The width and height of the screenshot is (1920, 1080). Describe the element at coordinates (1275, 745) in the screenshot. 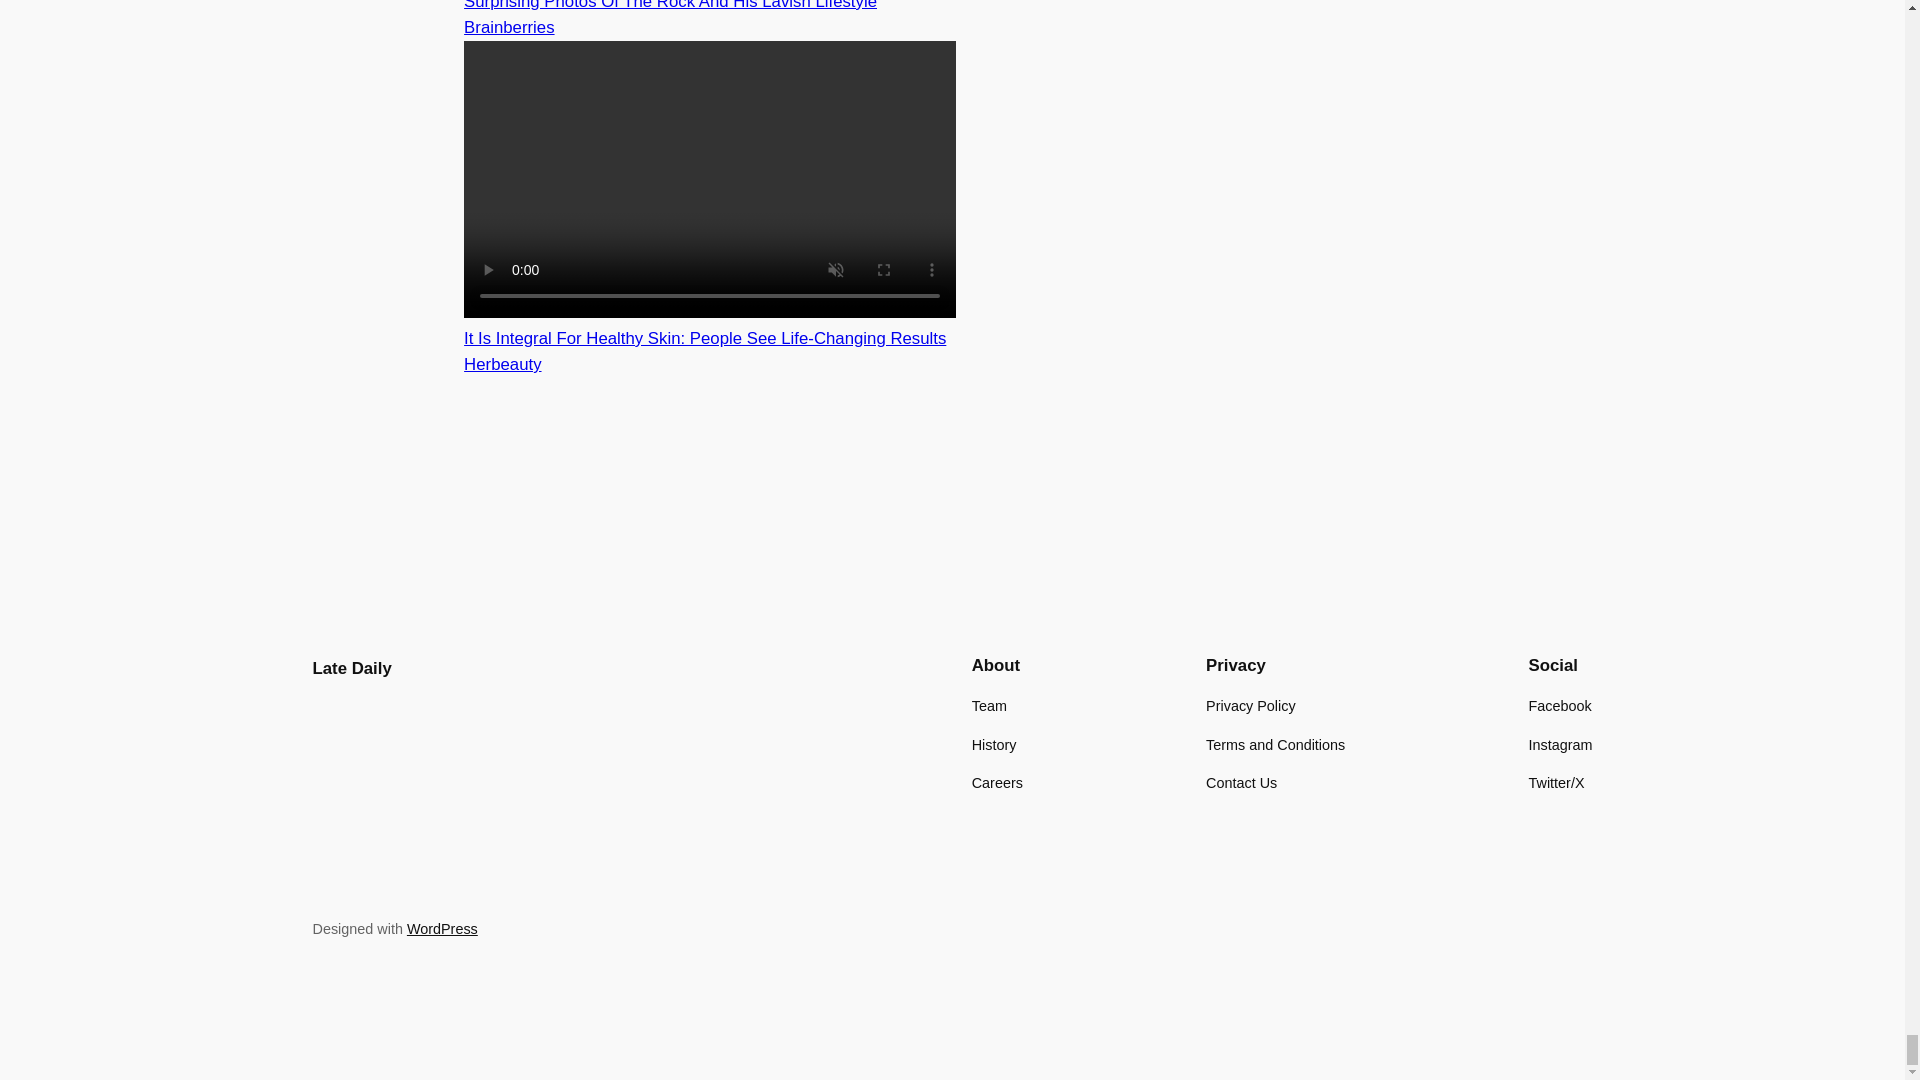

I see `Terms and Conditions` at that location.